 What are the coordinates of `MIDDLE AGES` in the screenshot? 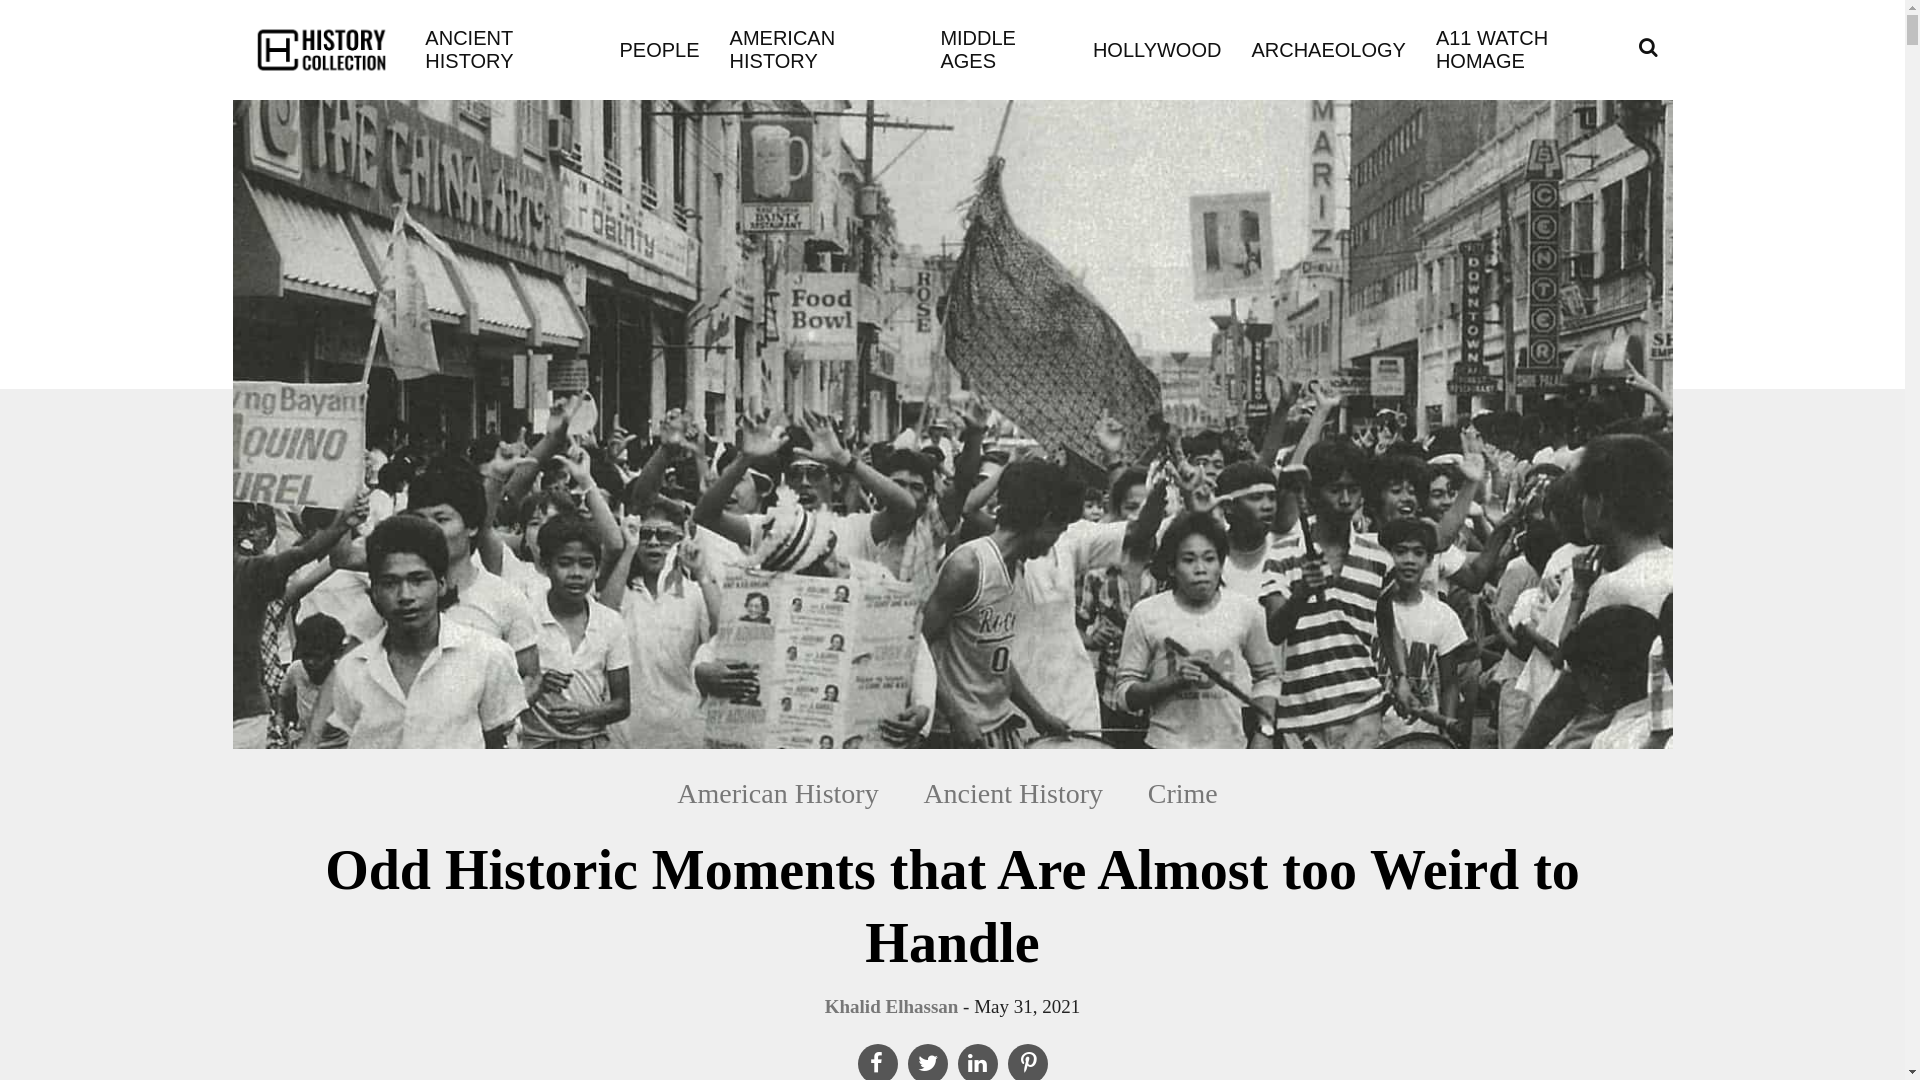 It's located at (1000, 50).